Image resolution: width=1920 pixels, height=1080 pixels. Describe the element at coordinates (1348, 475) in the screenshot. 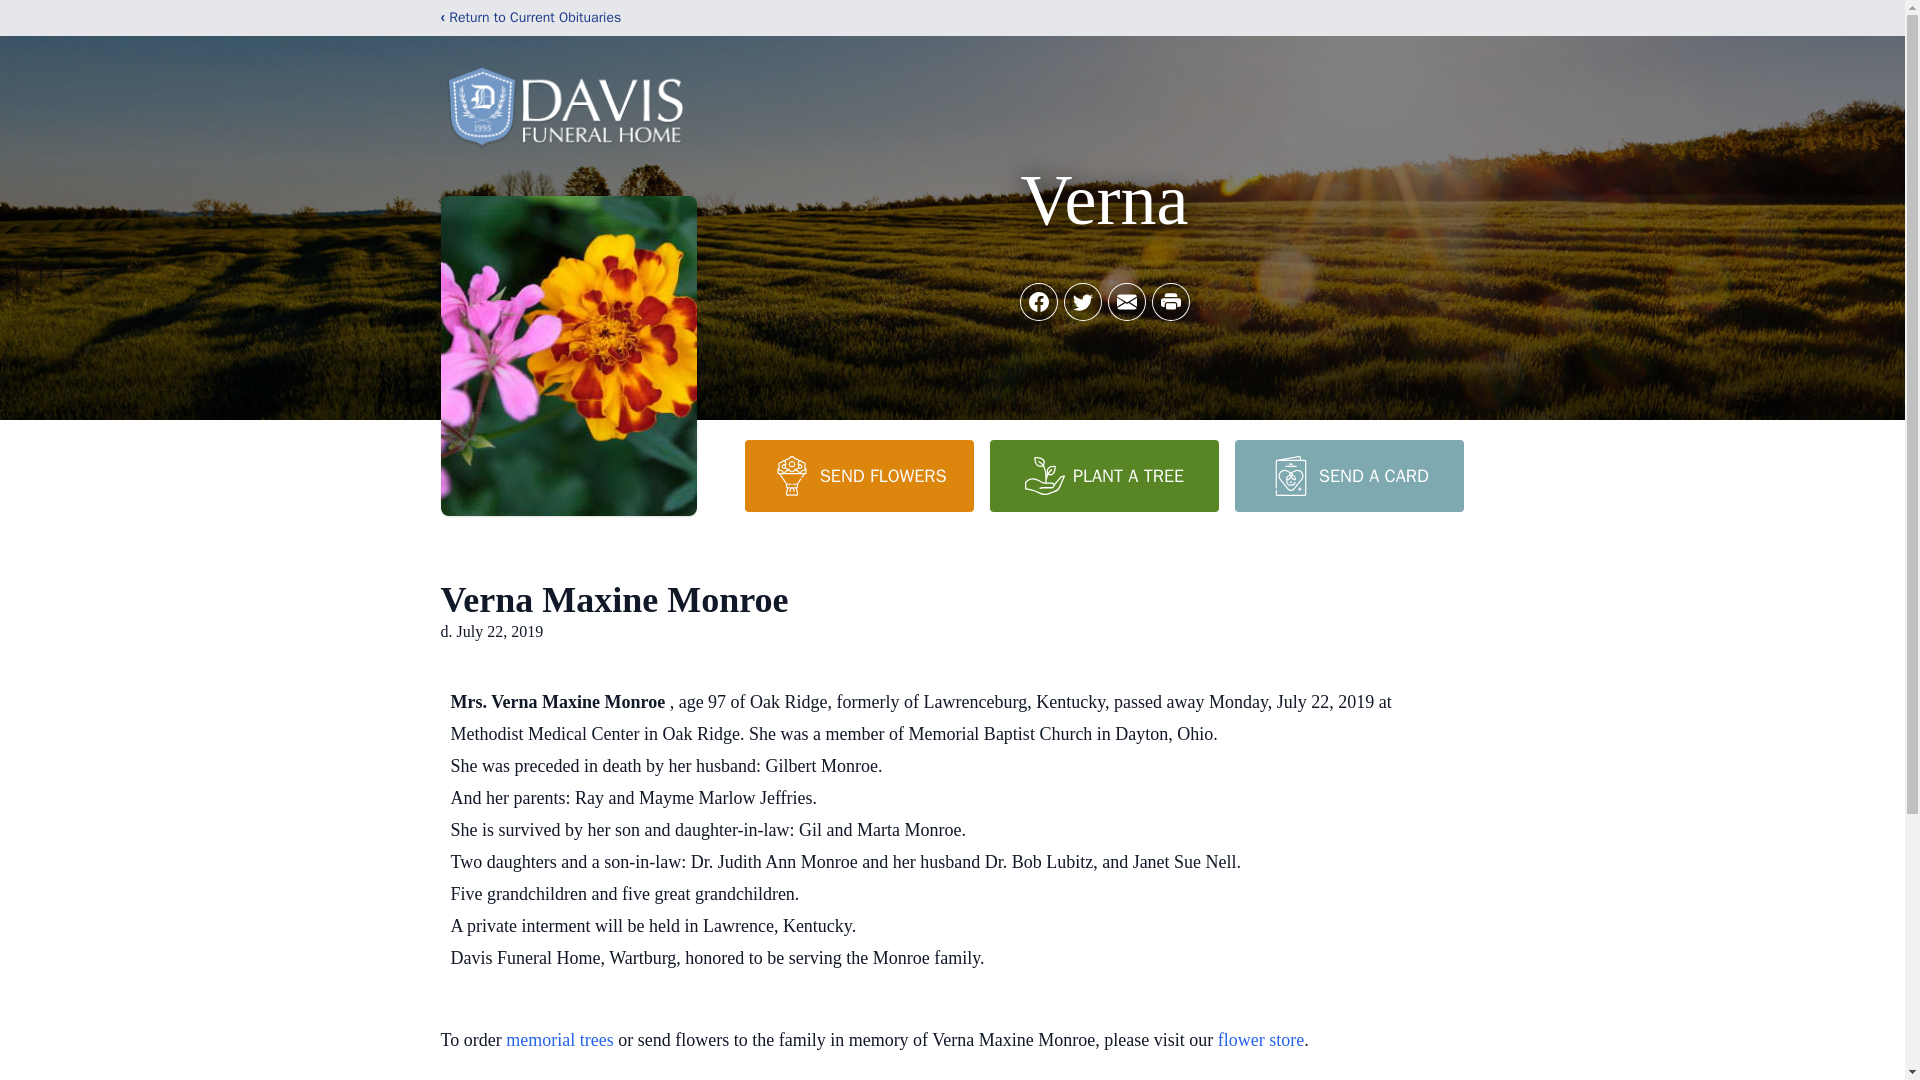

I see `SEND A CARD` at that location.